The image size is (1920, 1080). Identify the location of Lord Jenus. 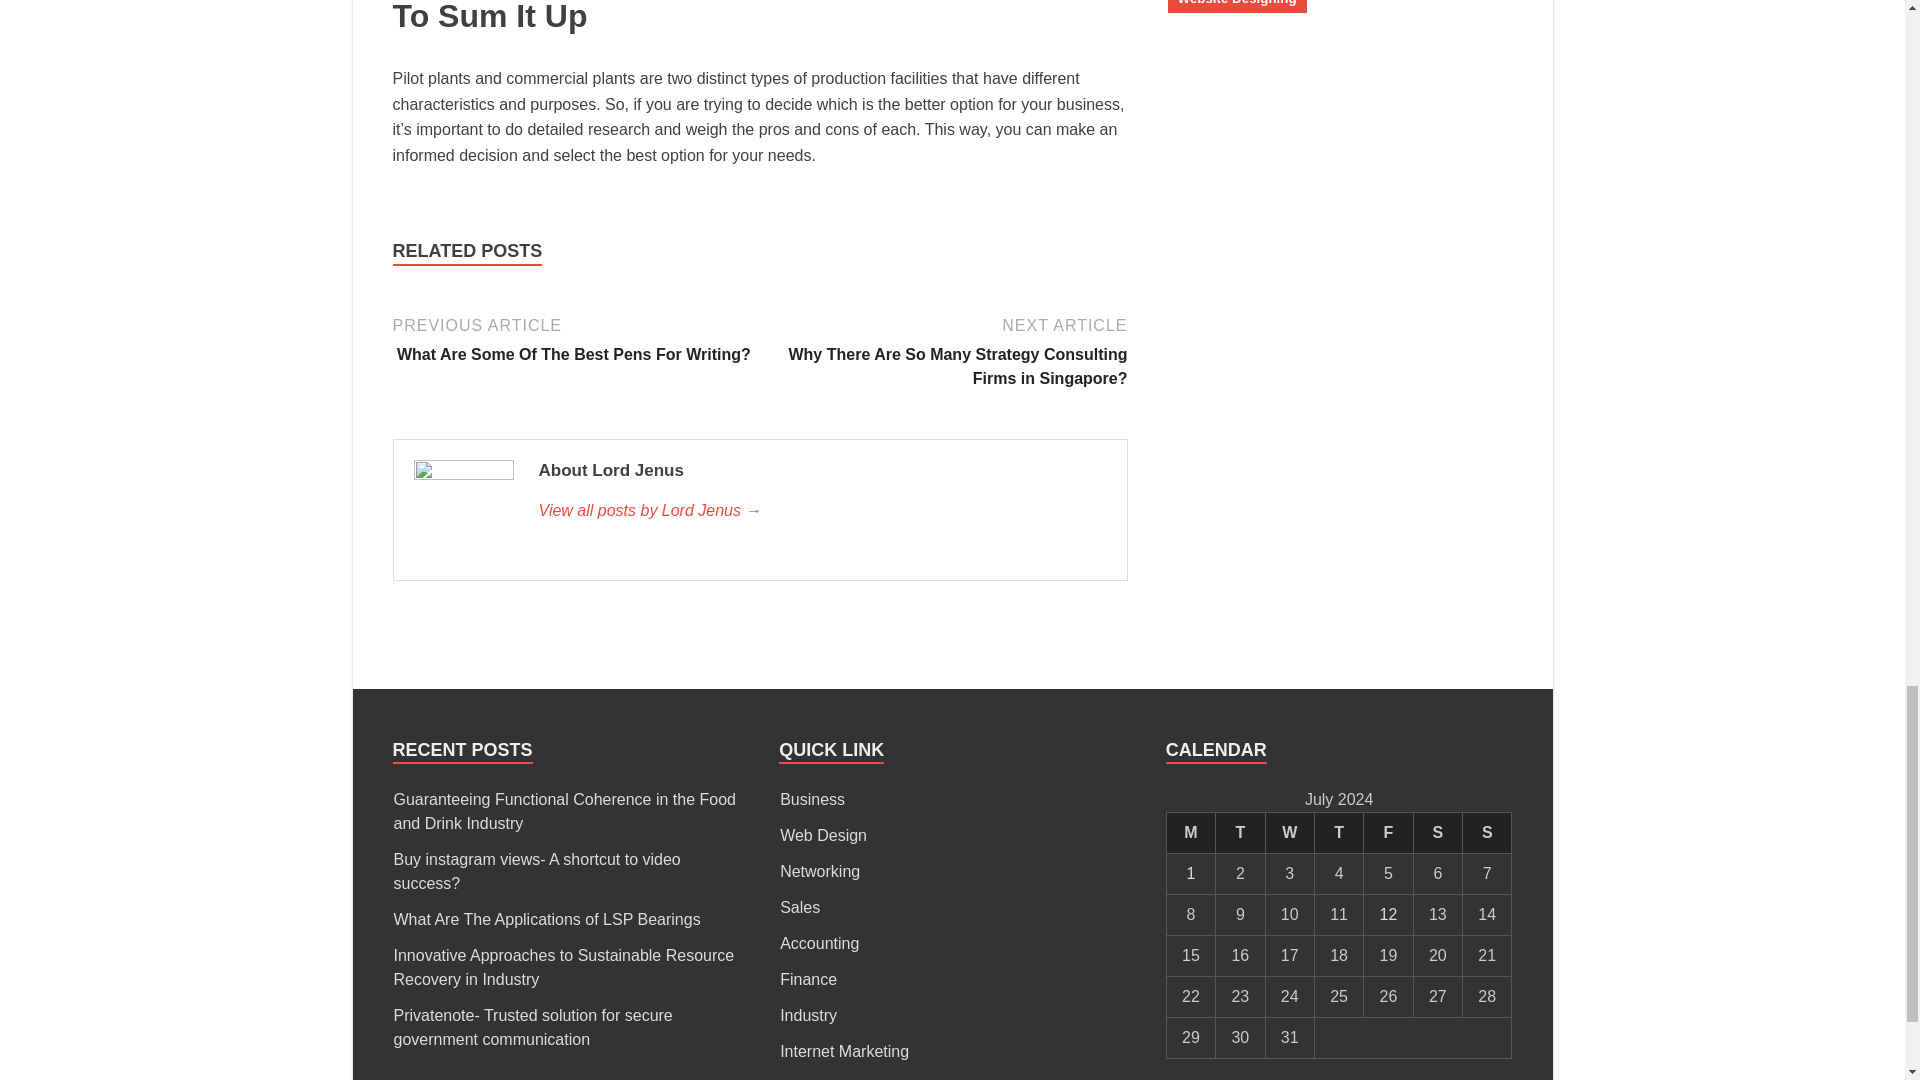
(821, 510).